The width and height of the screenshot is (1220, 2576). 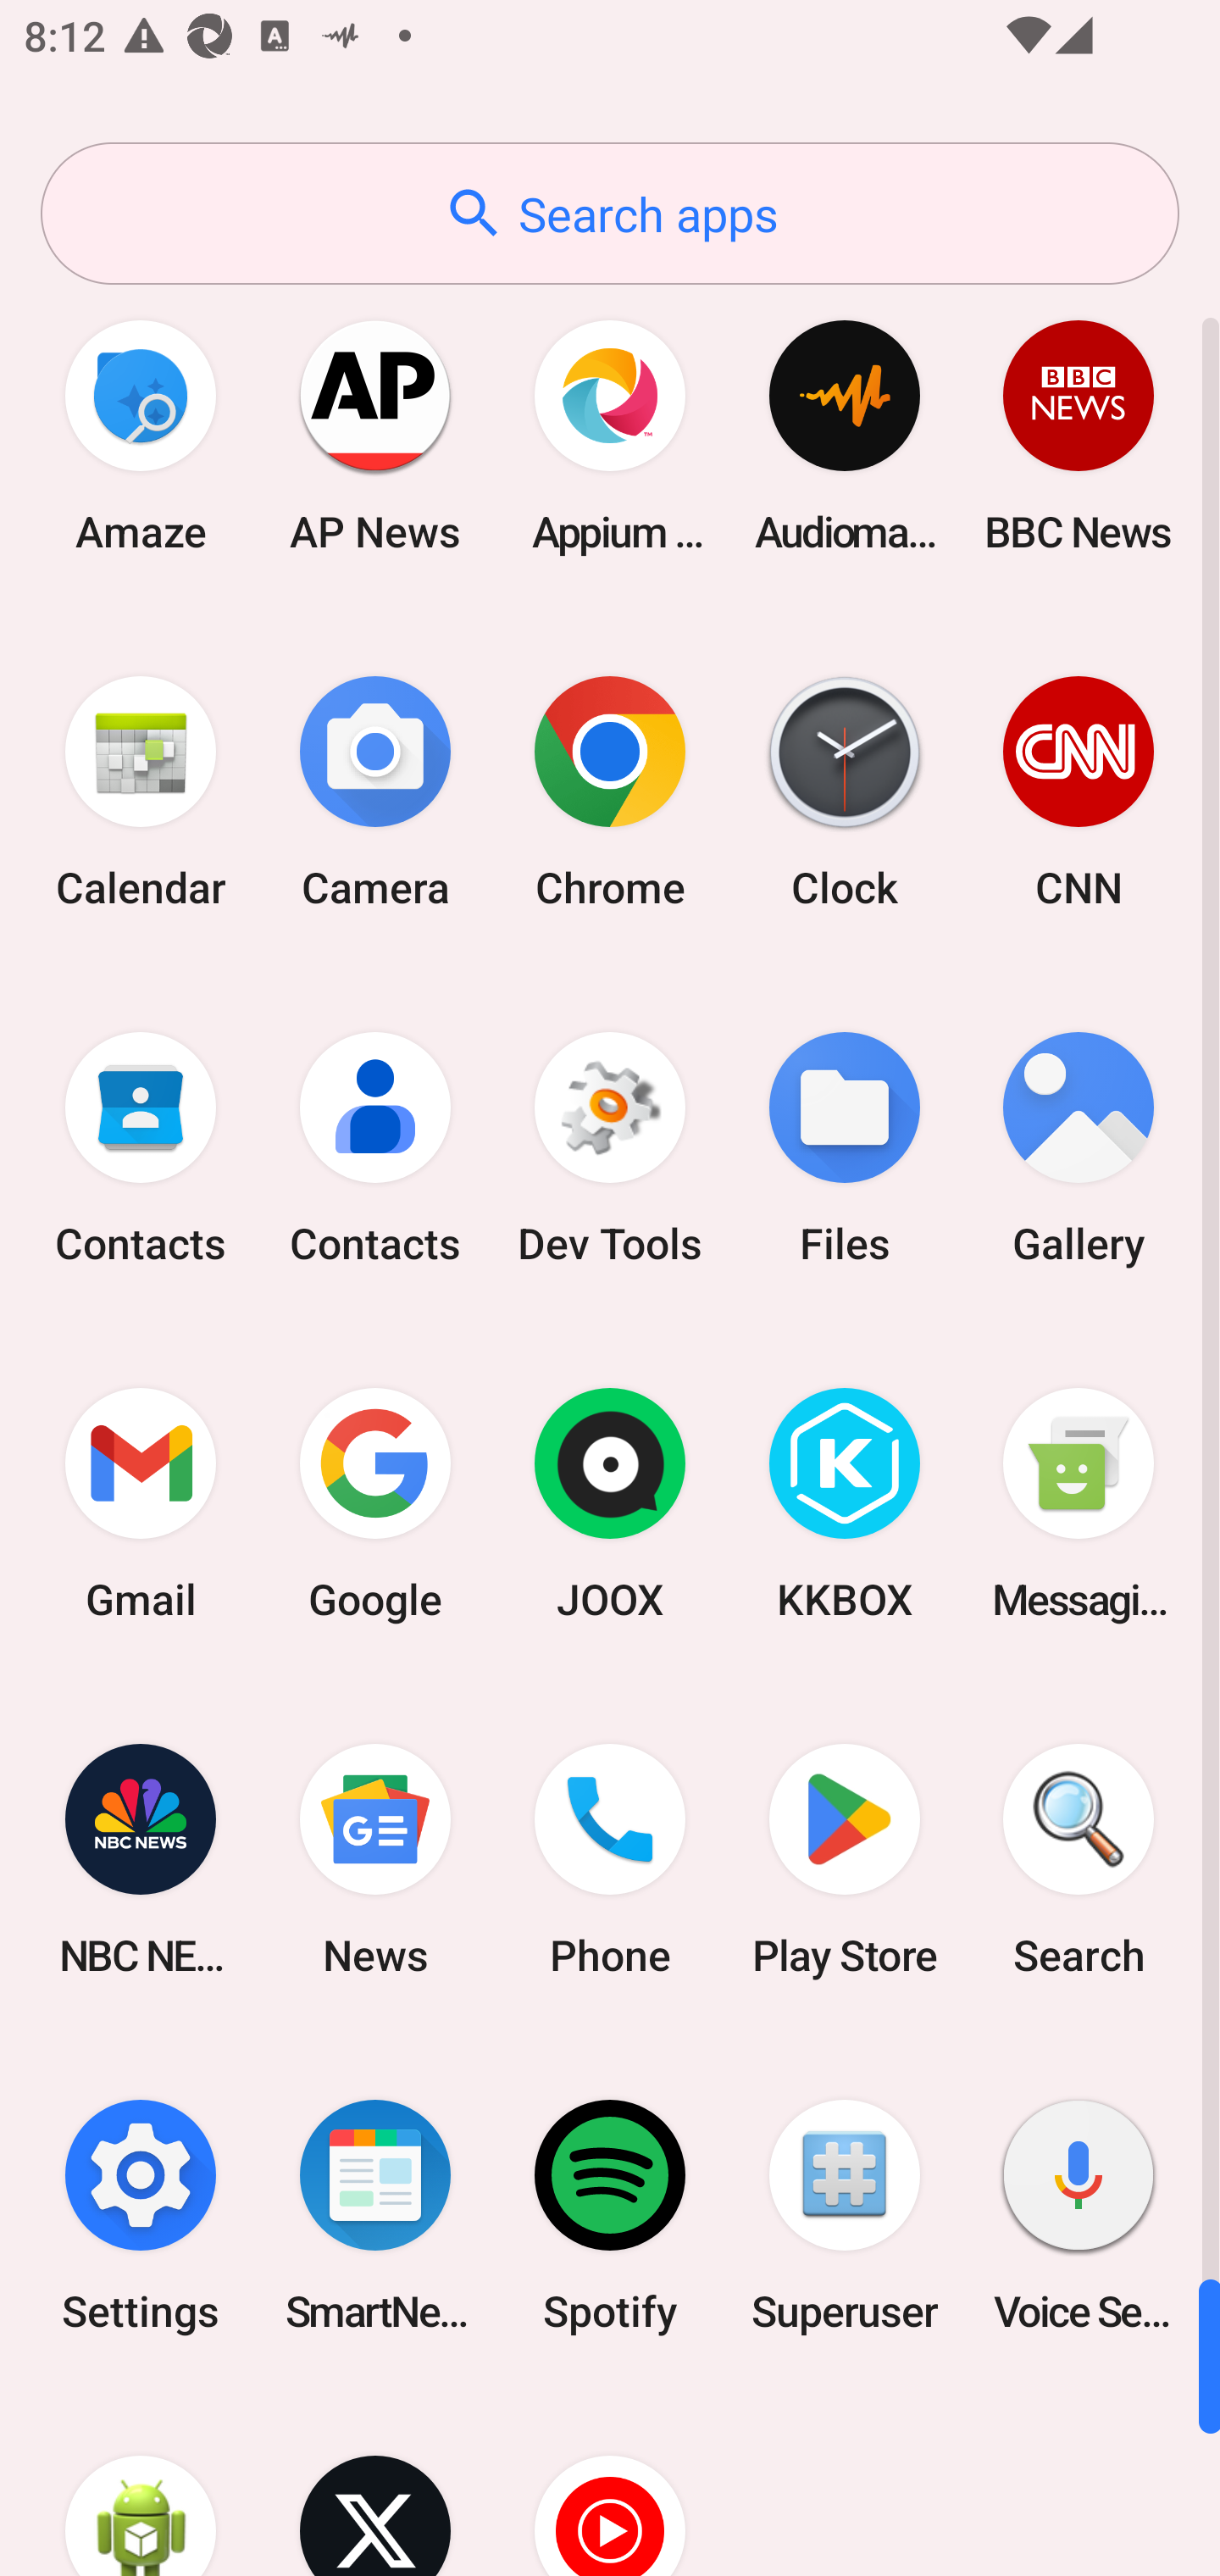 I want to click on AP News, so click(x=375, y=436).